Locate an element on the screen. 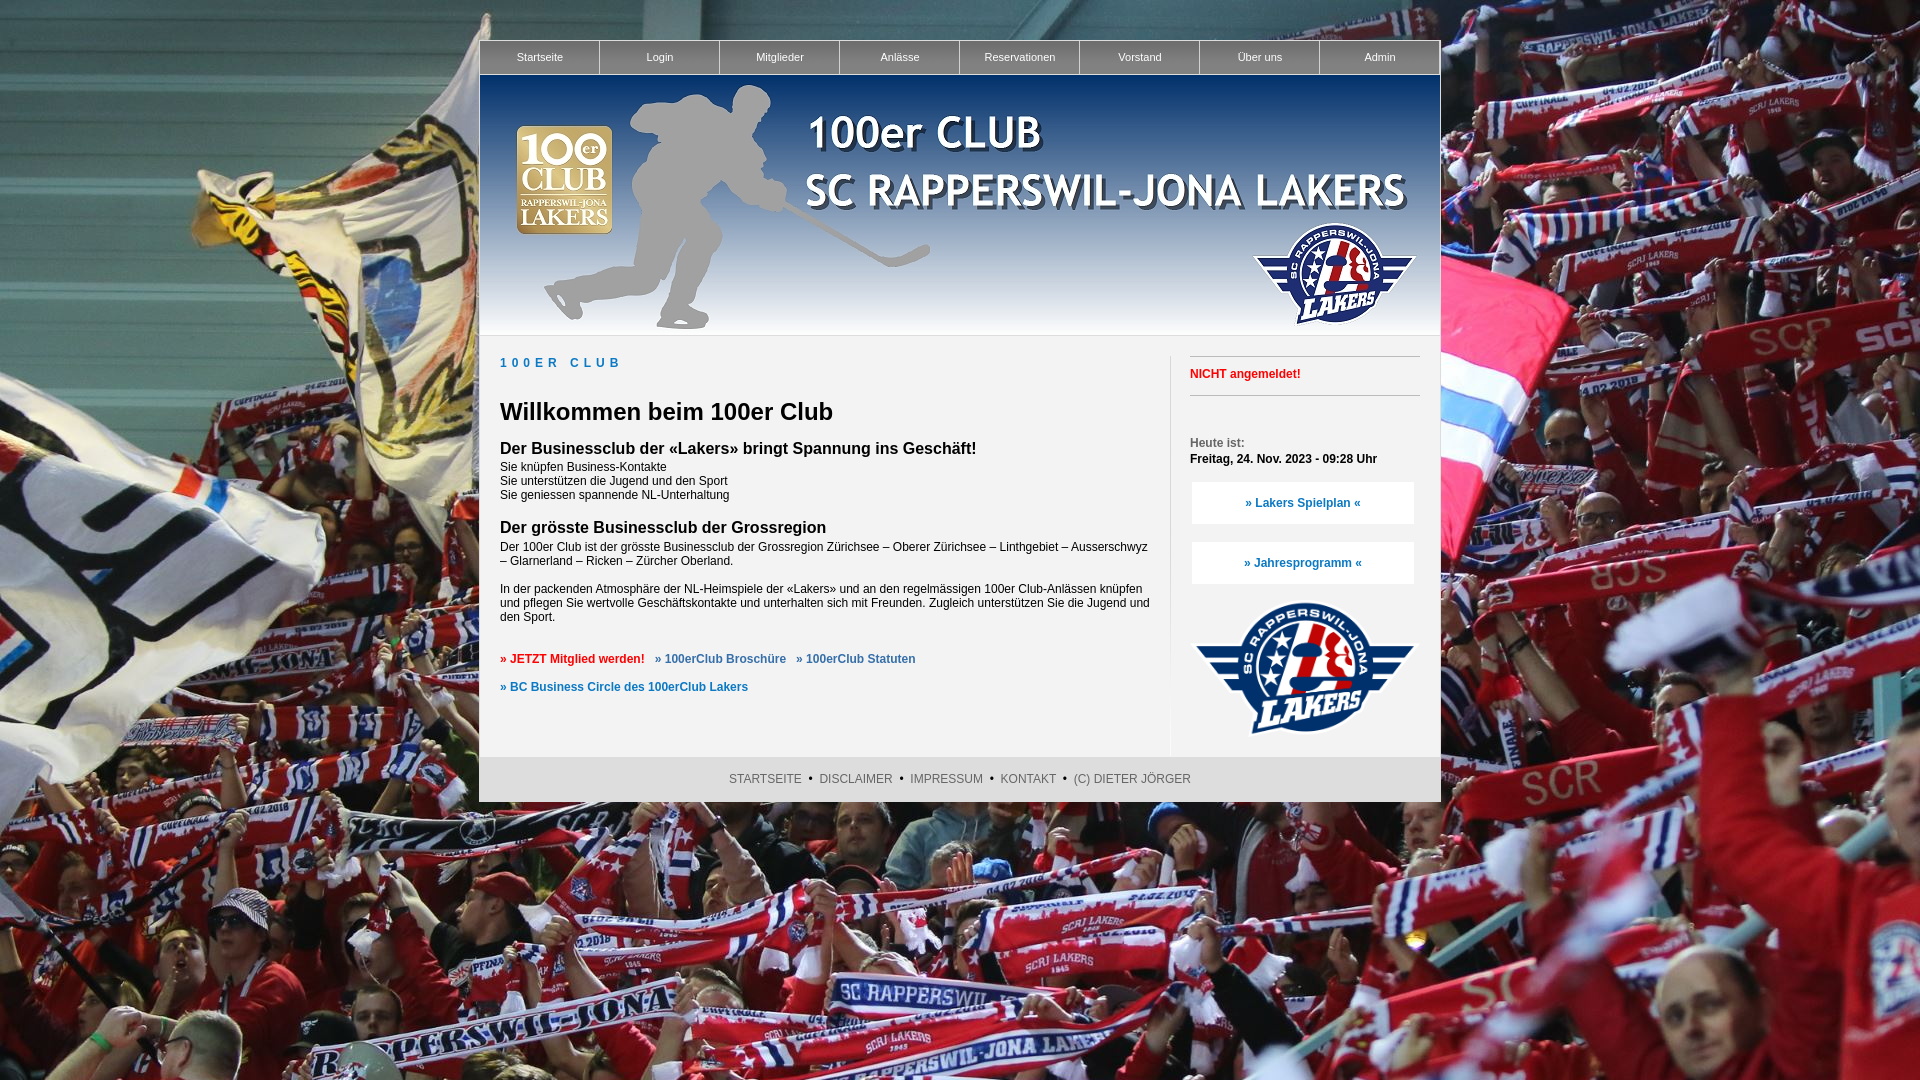 This screenshot has height=1080, width=1920. IMPRESSUM is located at coordinates (946, 779).